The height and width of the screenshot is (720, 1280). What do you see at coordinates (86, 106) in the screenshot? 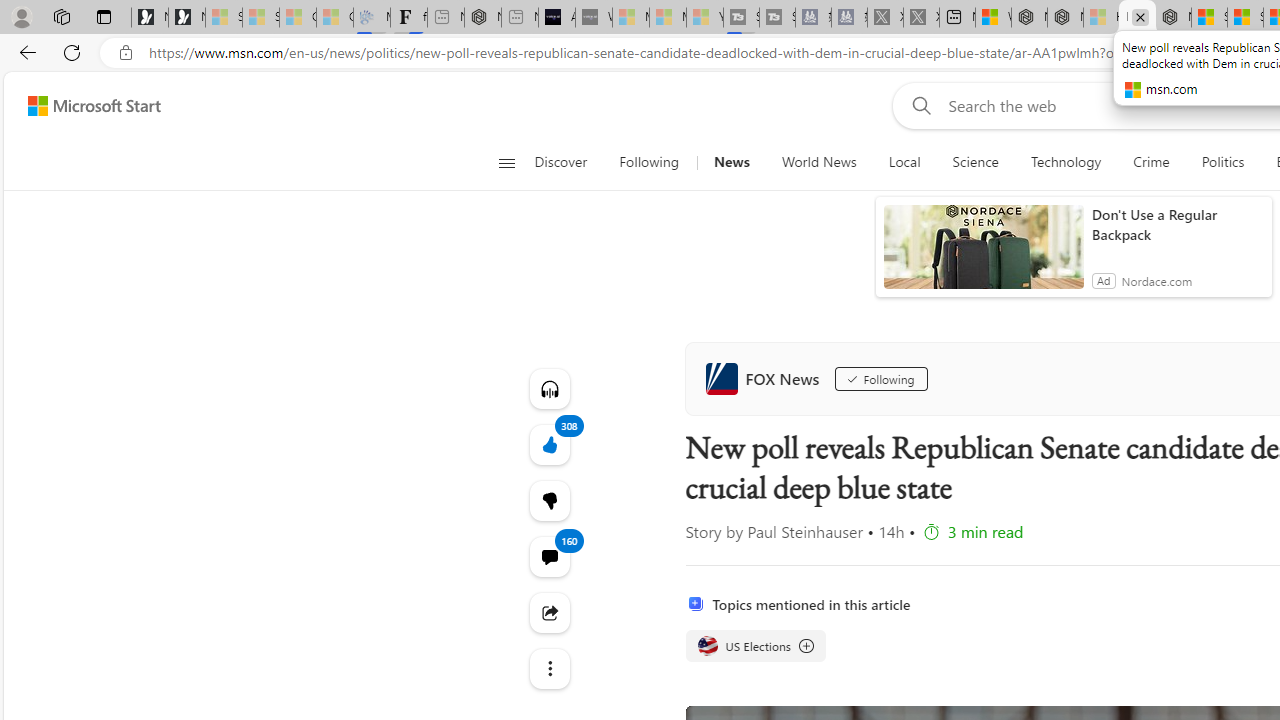
I see `Skip to content` at bounding box center [86, 106].